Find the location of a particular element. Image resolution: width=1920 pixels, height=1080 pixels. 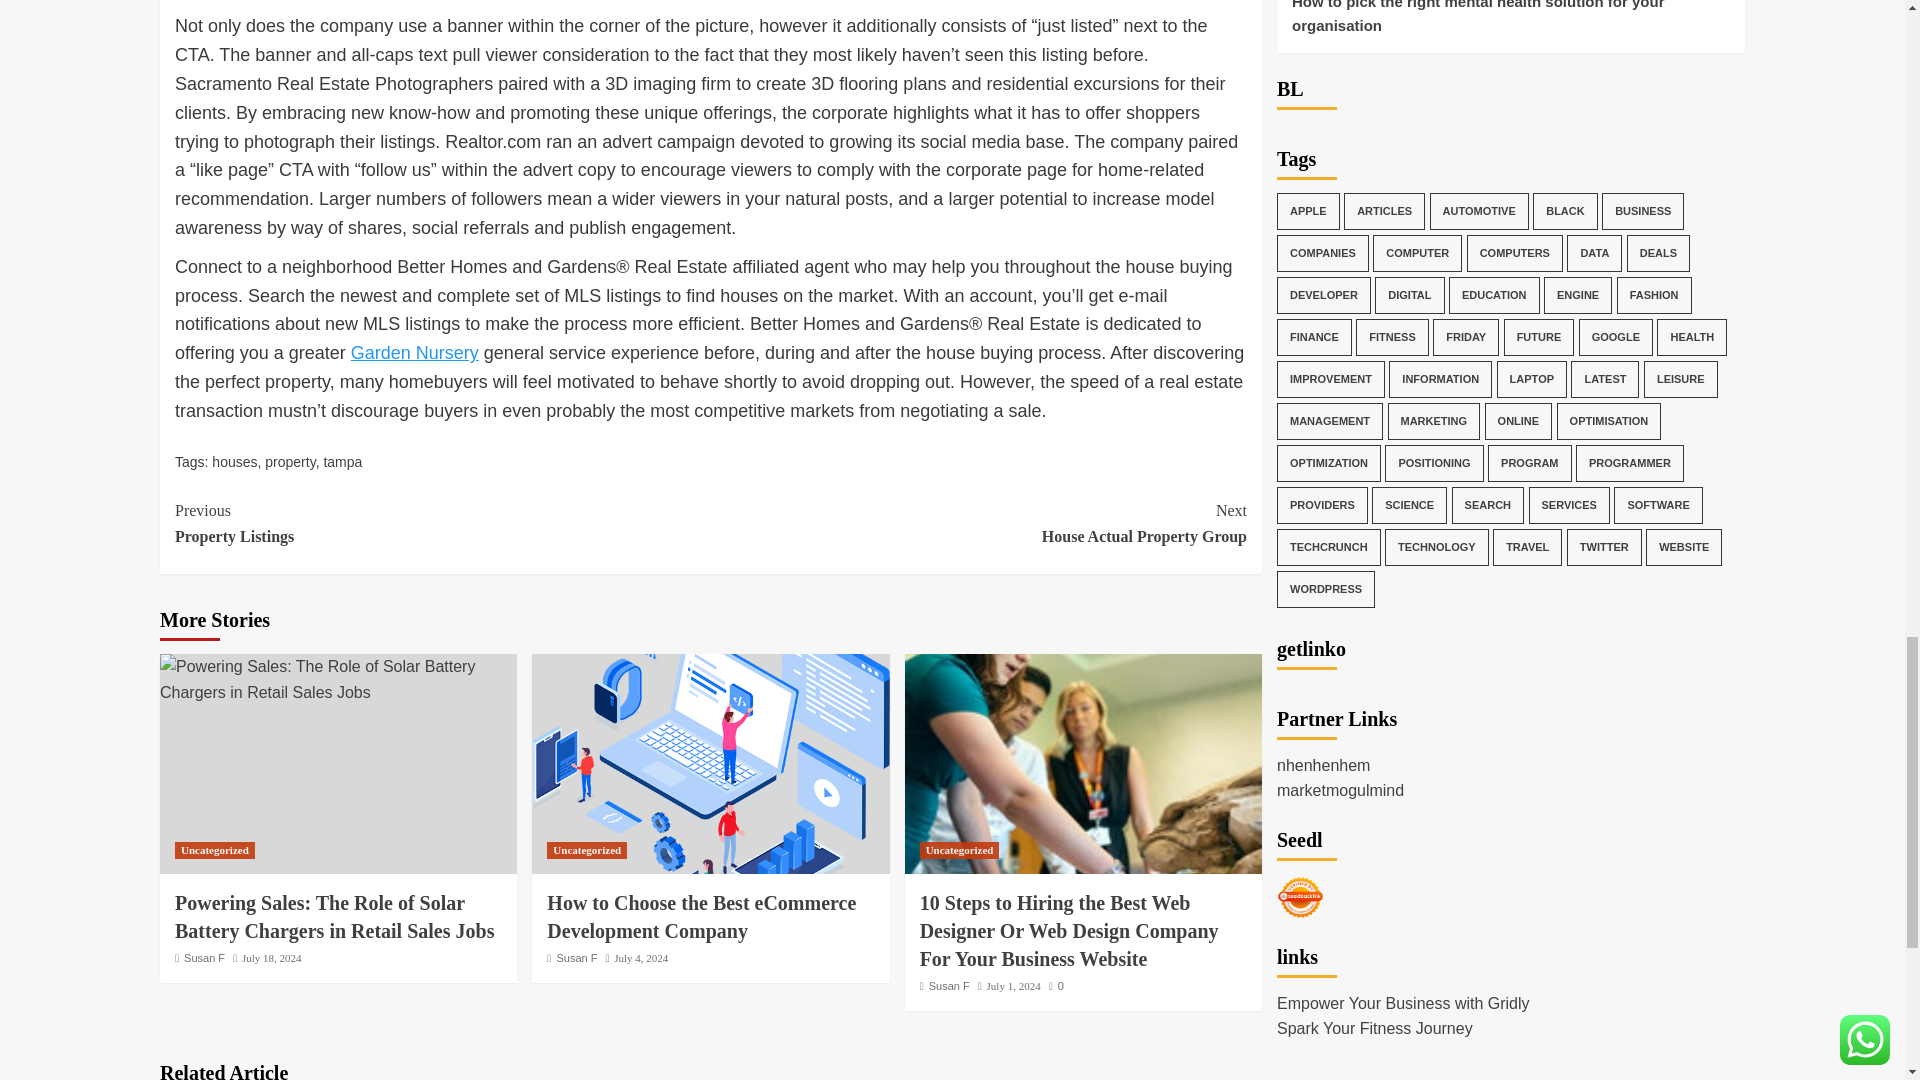

July 18, 2024 is located at coordinates (978, 522).